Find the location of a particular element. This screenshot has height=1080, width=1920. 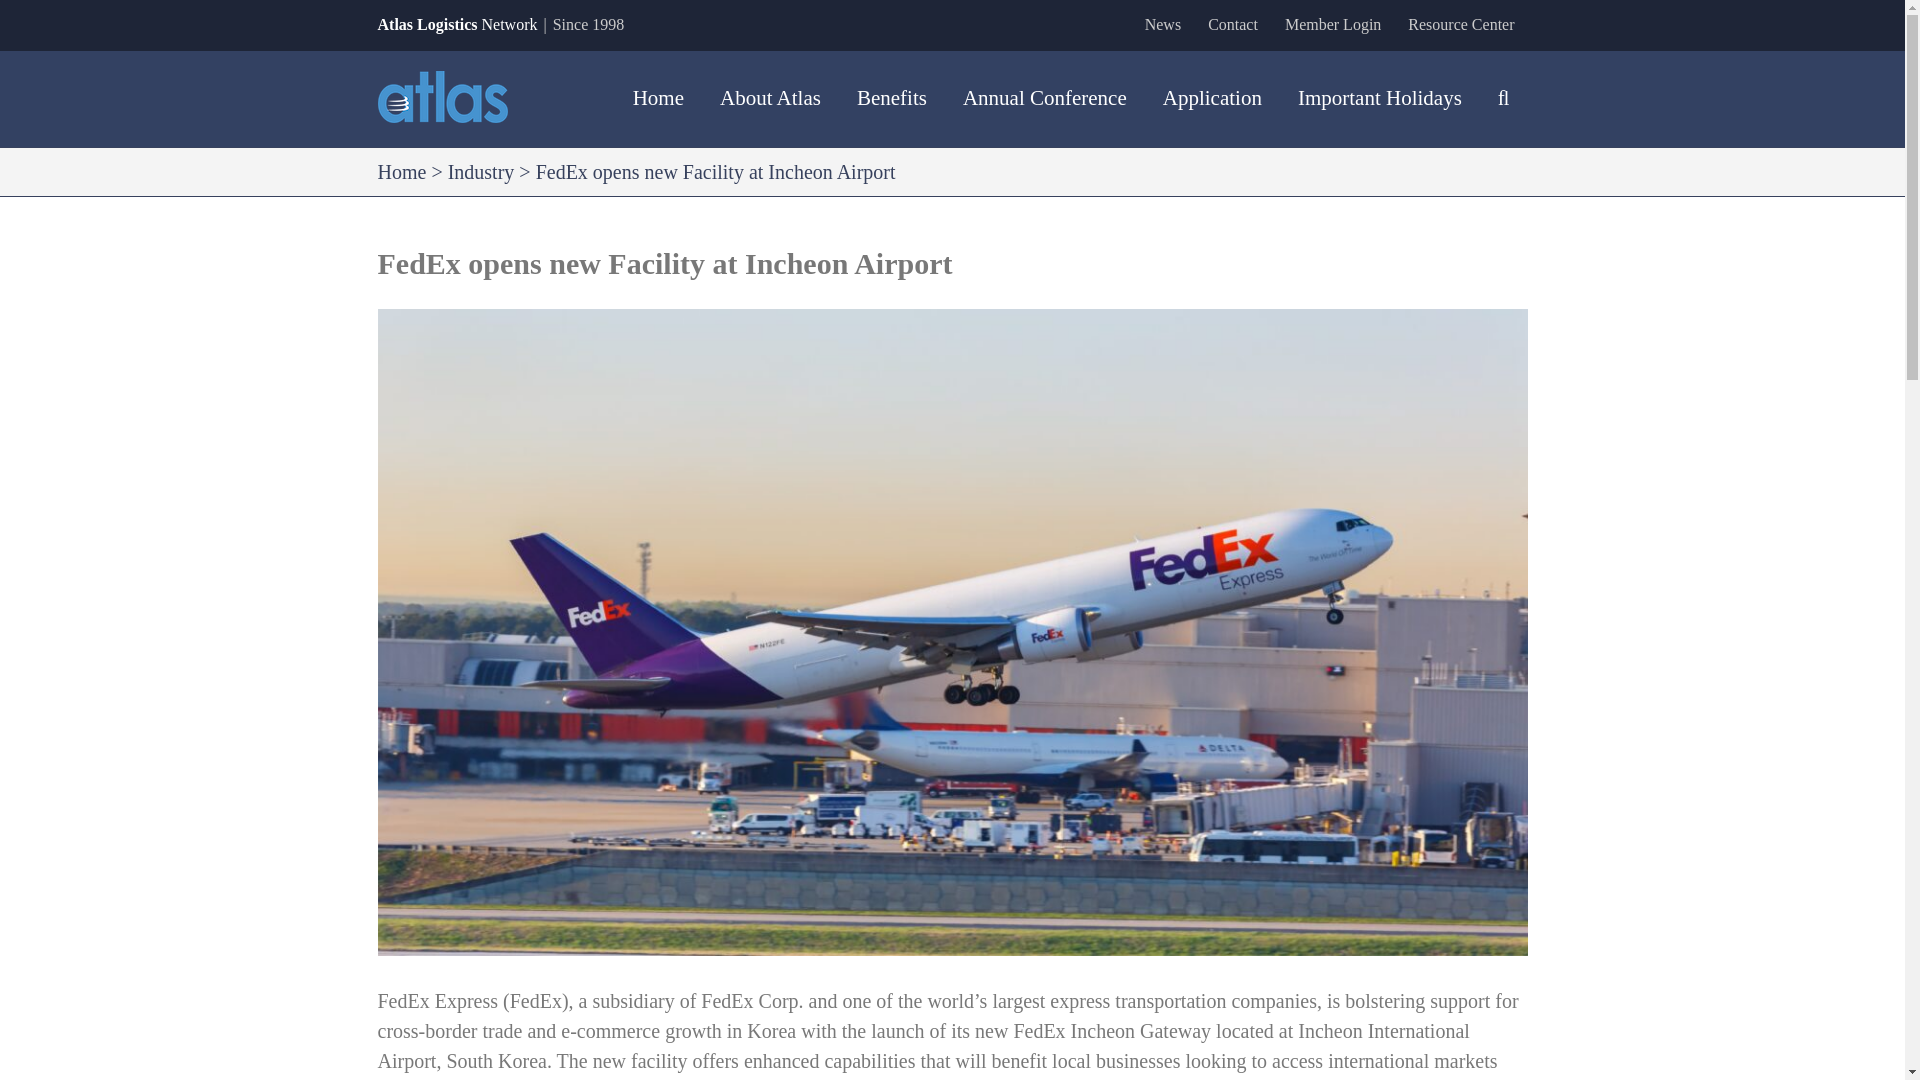

Annual Conference is located at coordinates (1044, 98).